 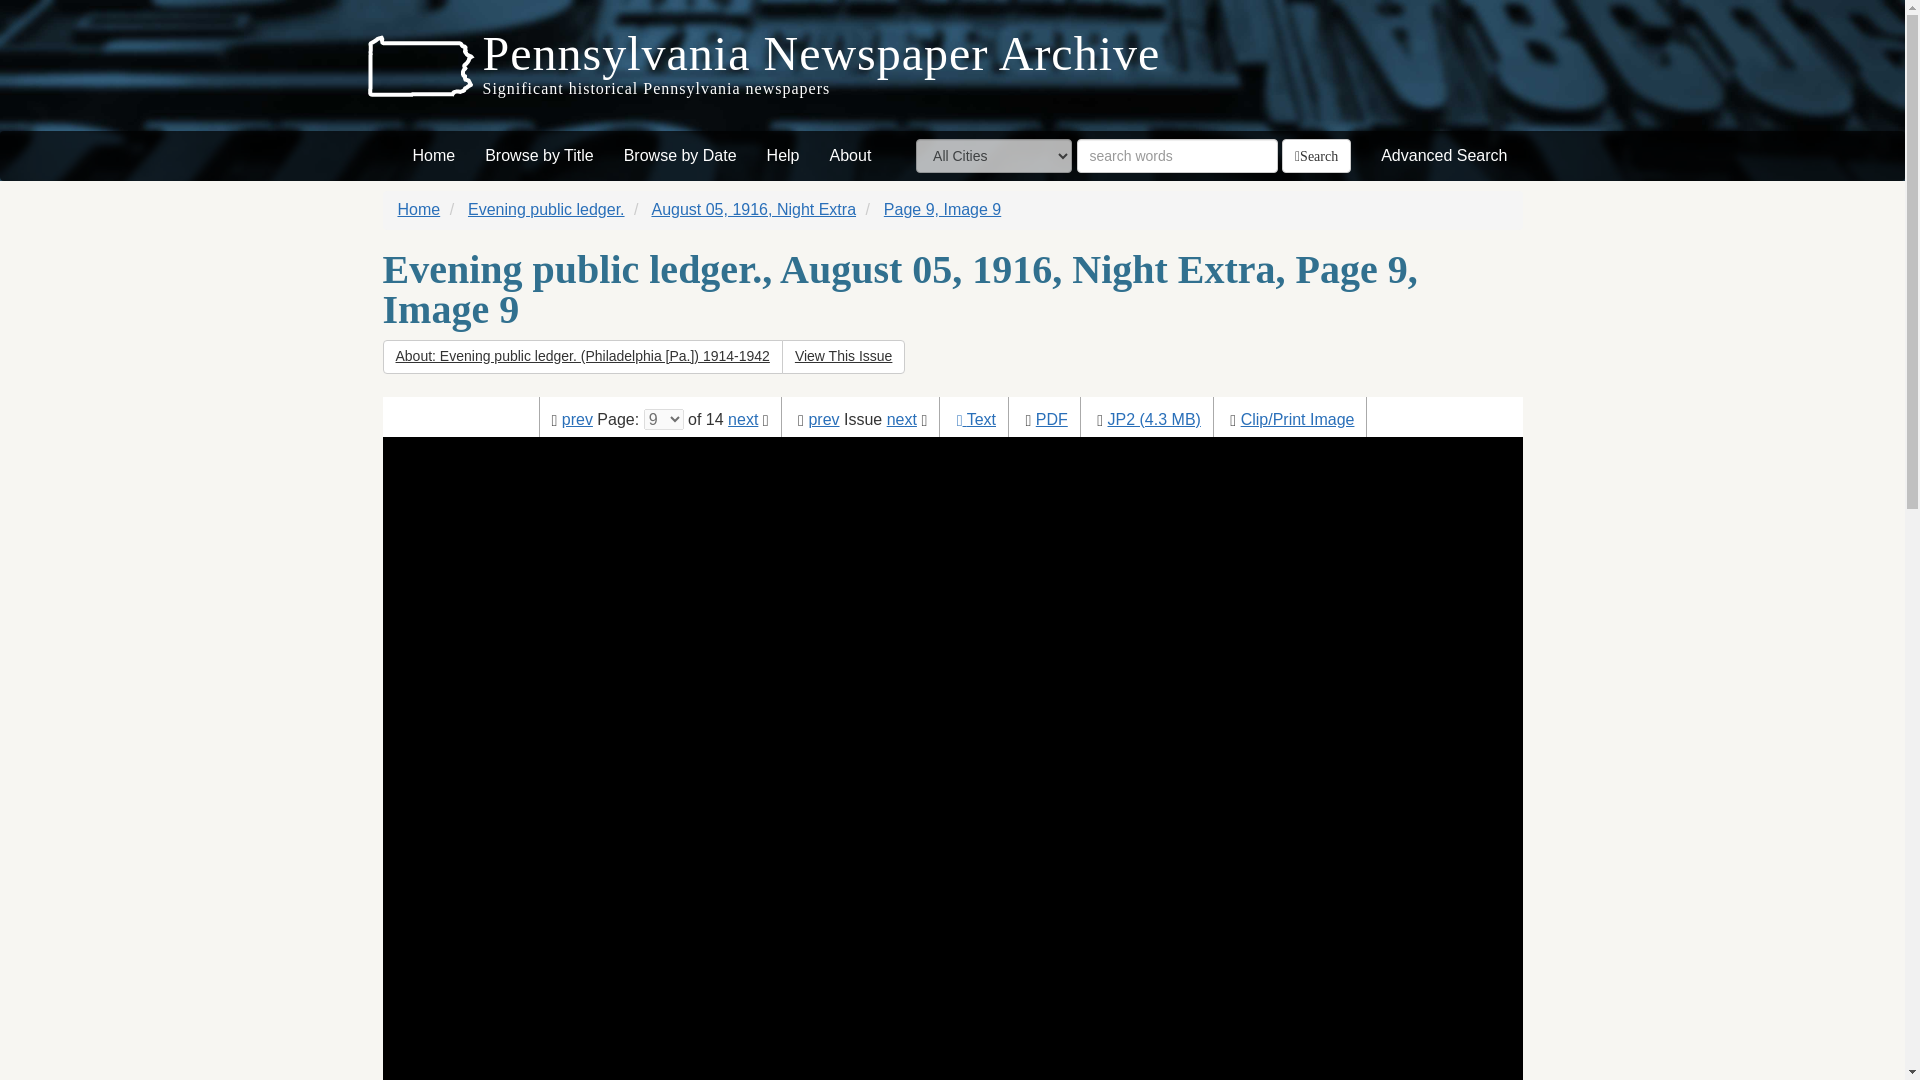 What do you see at coordinates (850, 156) in the screenshot?
I see `About` at bounding box center [850, 156].